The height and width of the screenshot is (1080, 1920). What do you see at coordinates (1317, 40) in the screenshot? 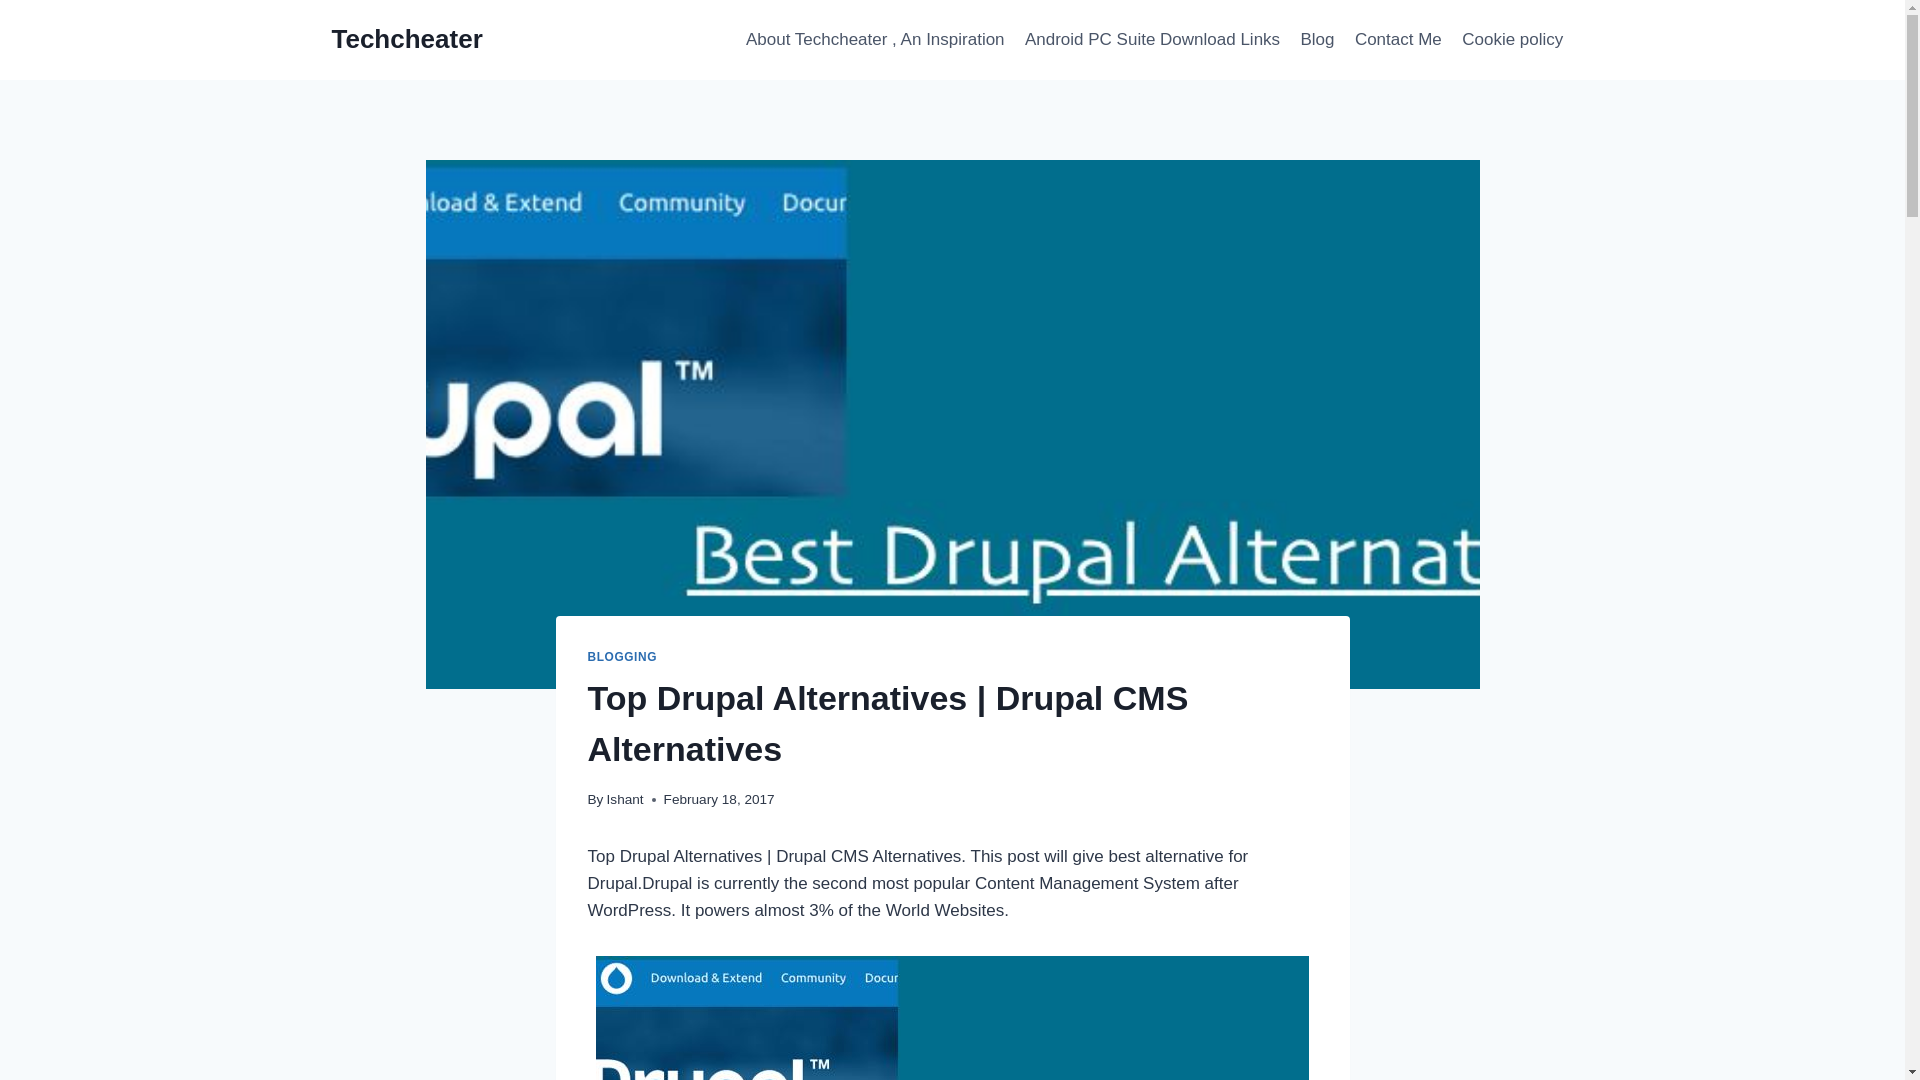
I see `Blog` at bounding box center [1317, 40].